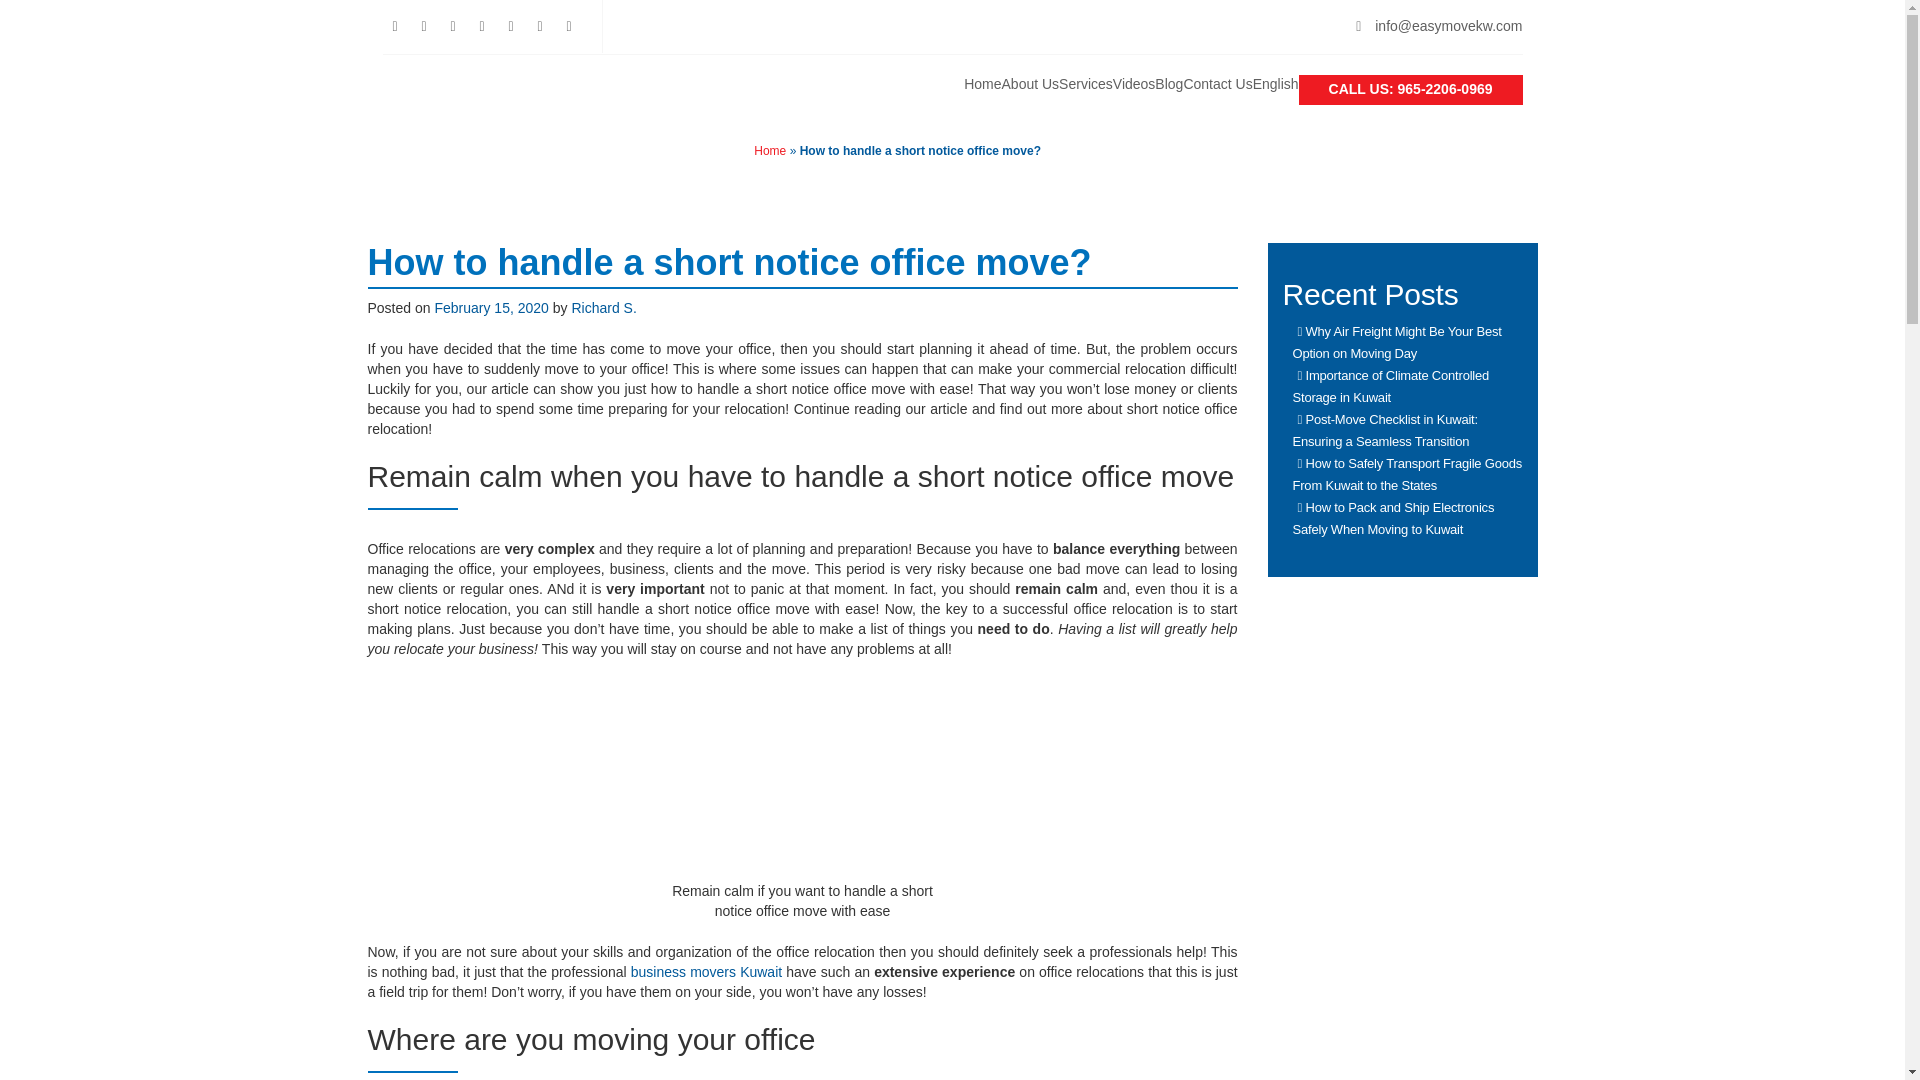 The height and width of the screenshot is (1080, 1920). I want to click on Blog, so click(1168, 84).